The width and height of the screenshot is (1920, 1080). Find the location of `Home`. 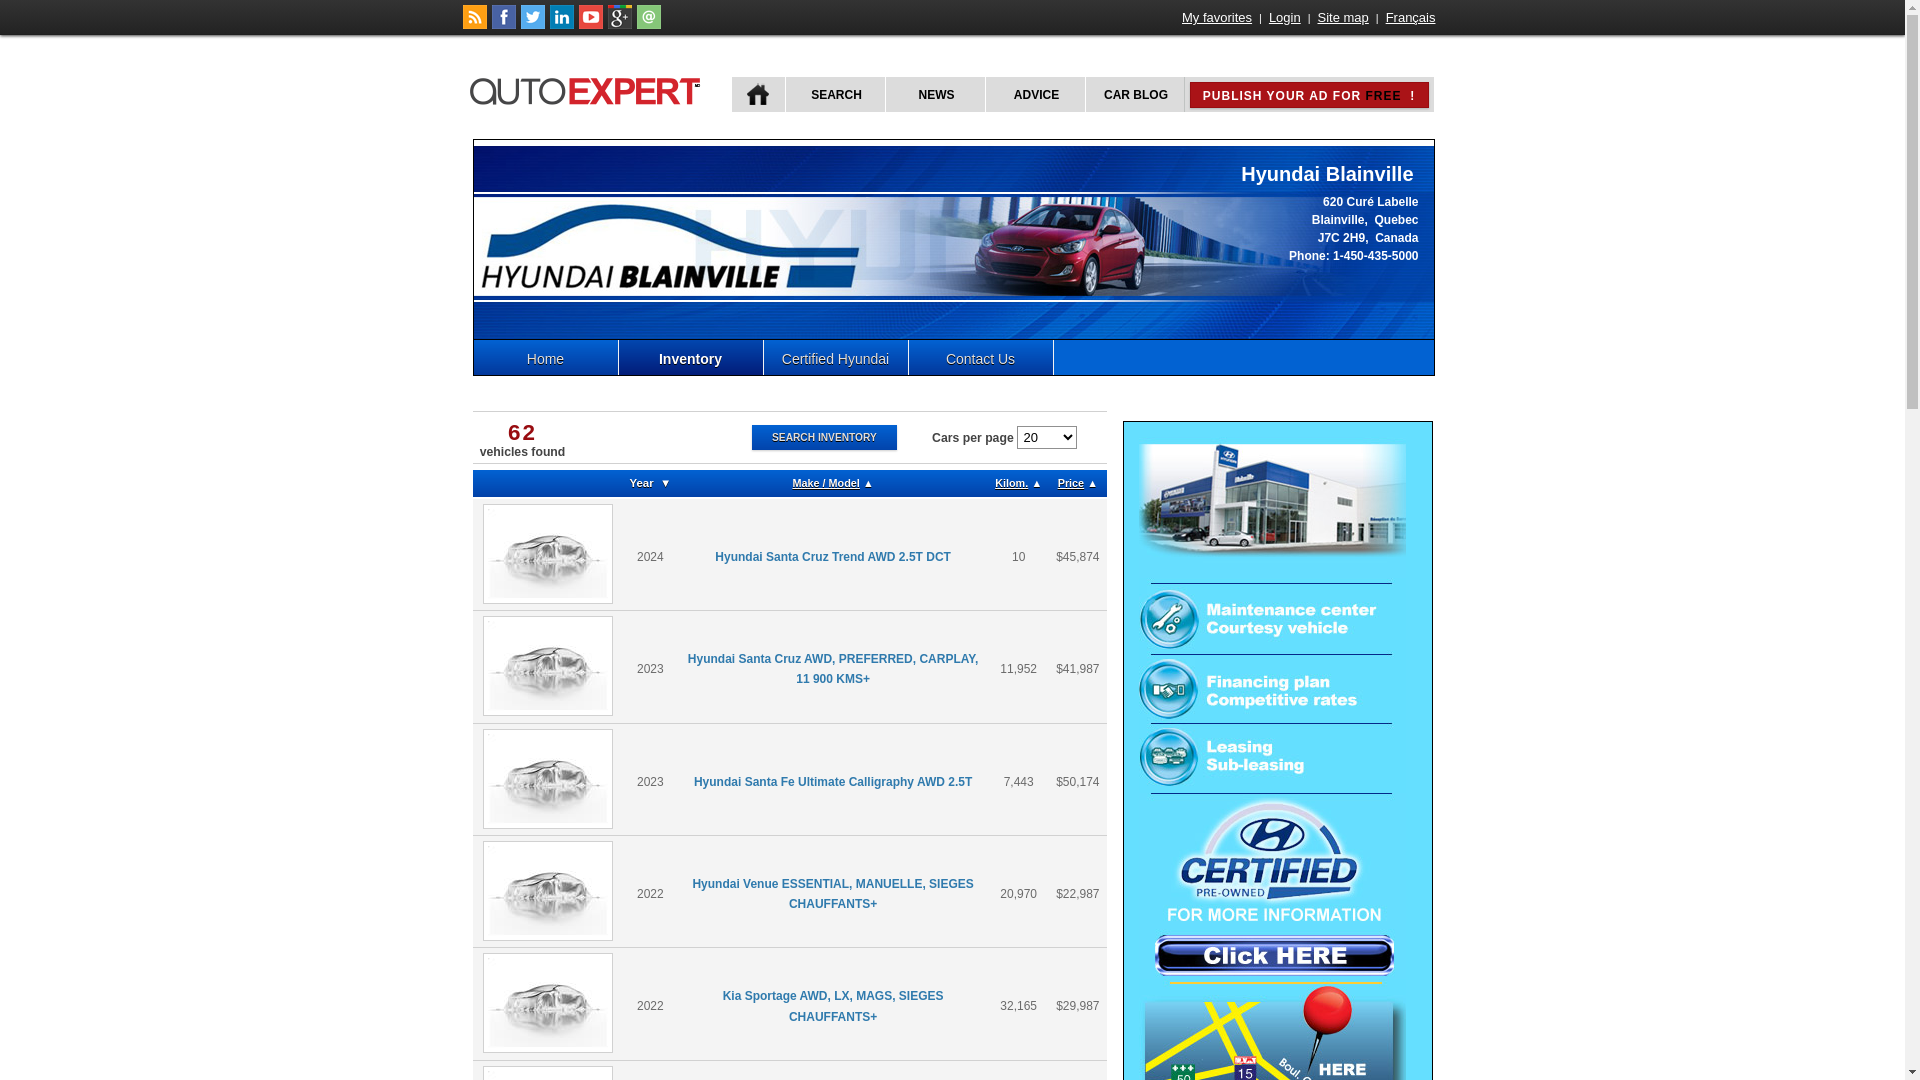

Home is located at coordinates (546, 358).